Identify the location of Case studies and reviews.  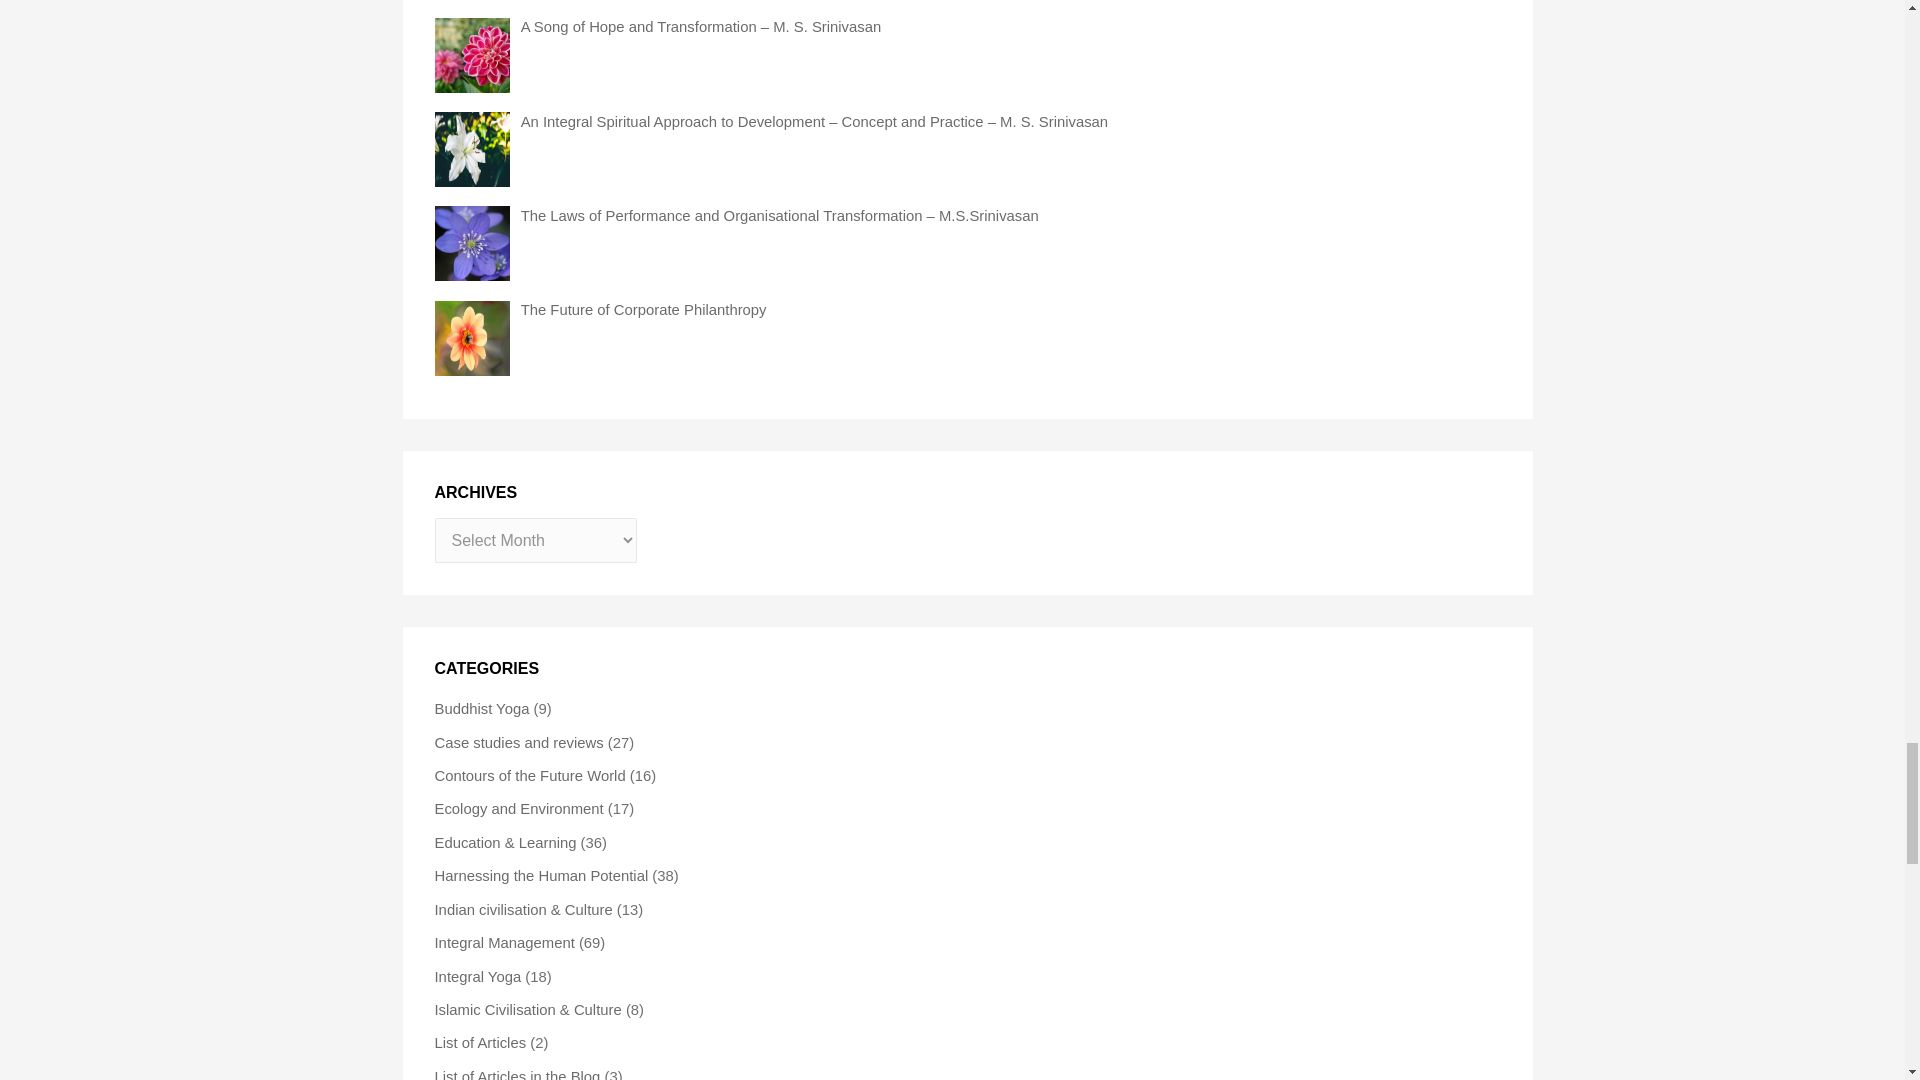
(518, 742).